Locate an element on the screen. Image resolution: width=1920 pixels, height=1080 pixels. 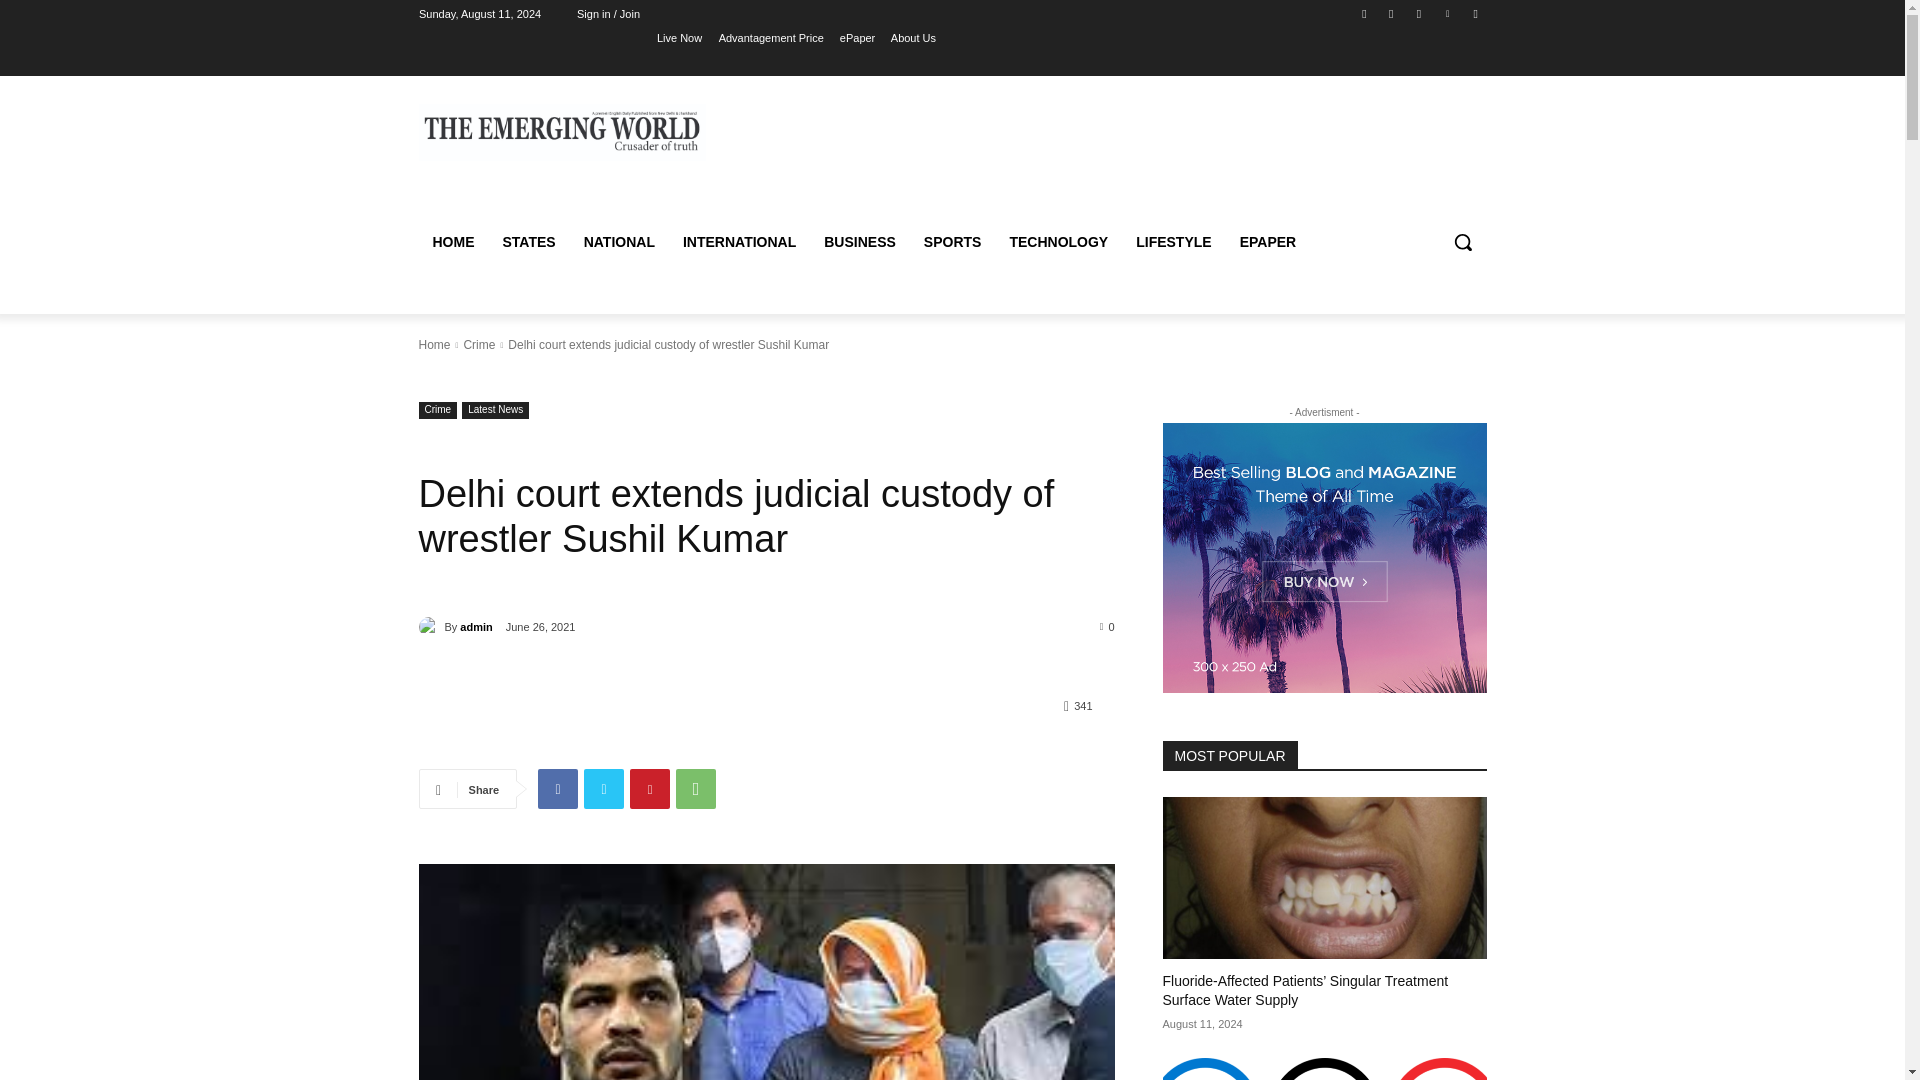
EPAPER is located at coordinates (1268, 242).